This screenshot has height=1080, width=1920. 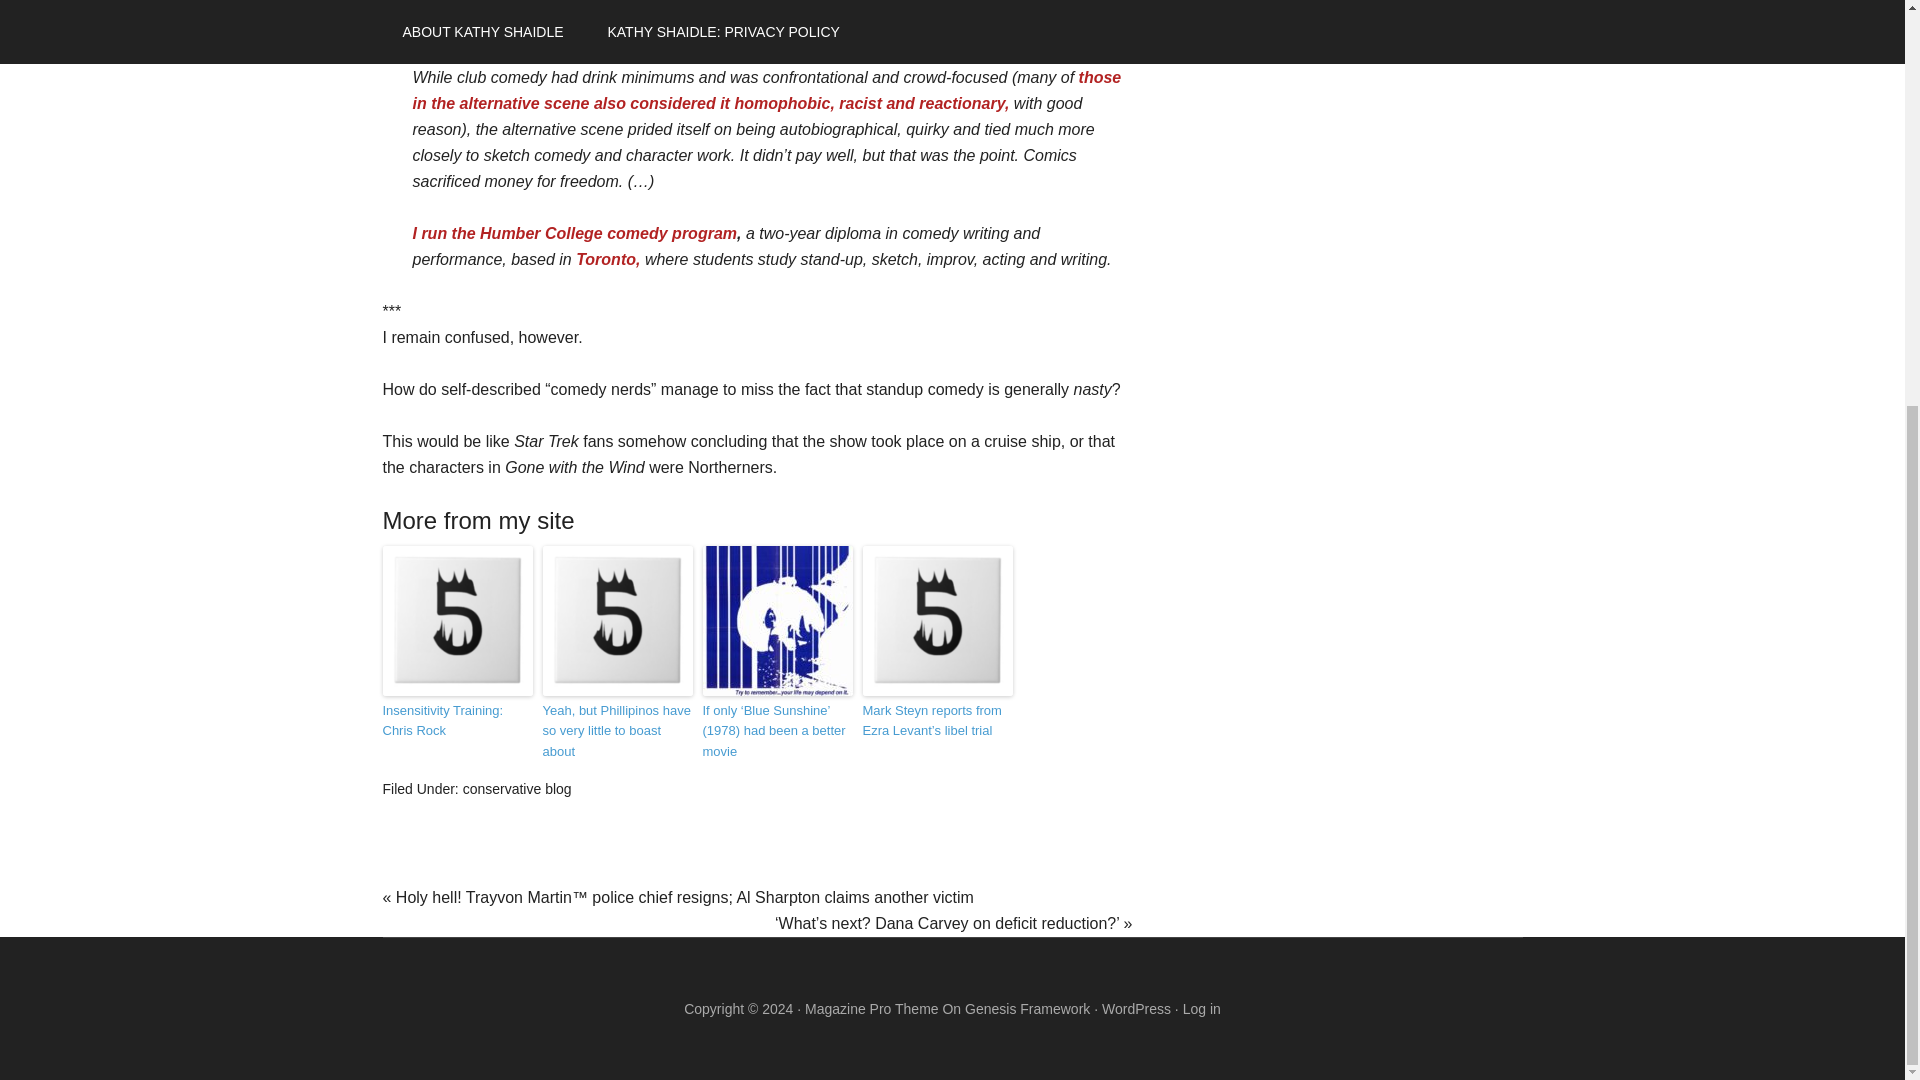 I want to click on Genesis Framework, so click(x=1028, y=1009).